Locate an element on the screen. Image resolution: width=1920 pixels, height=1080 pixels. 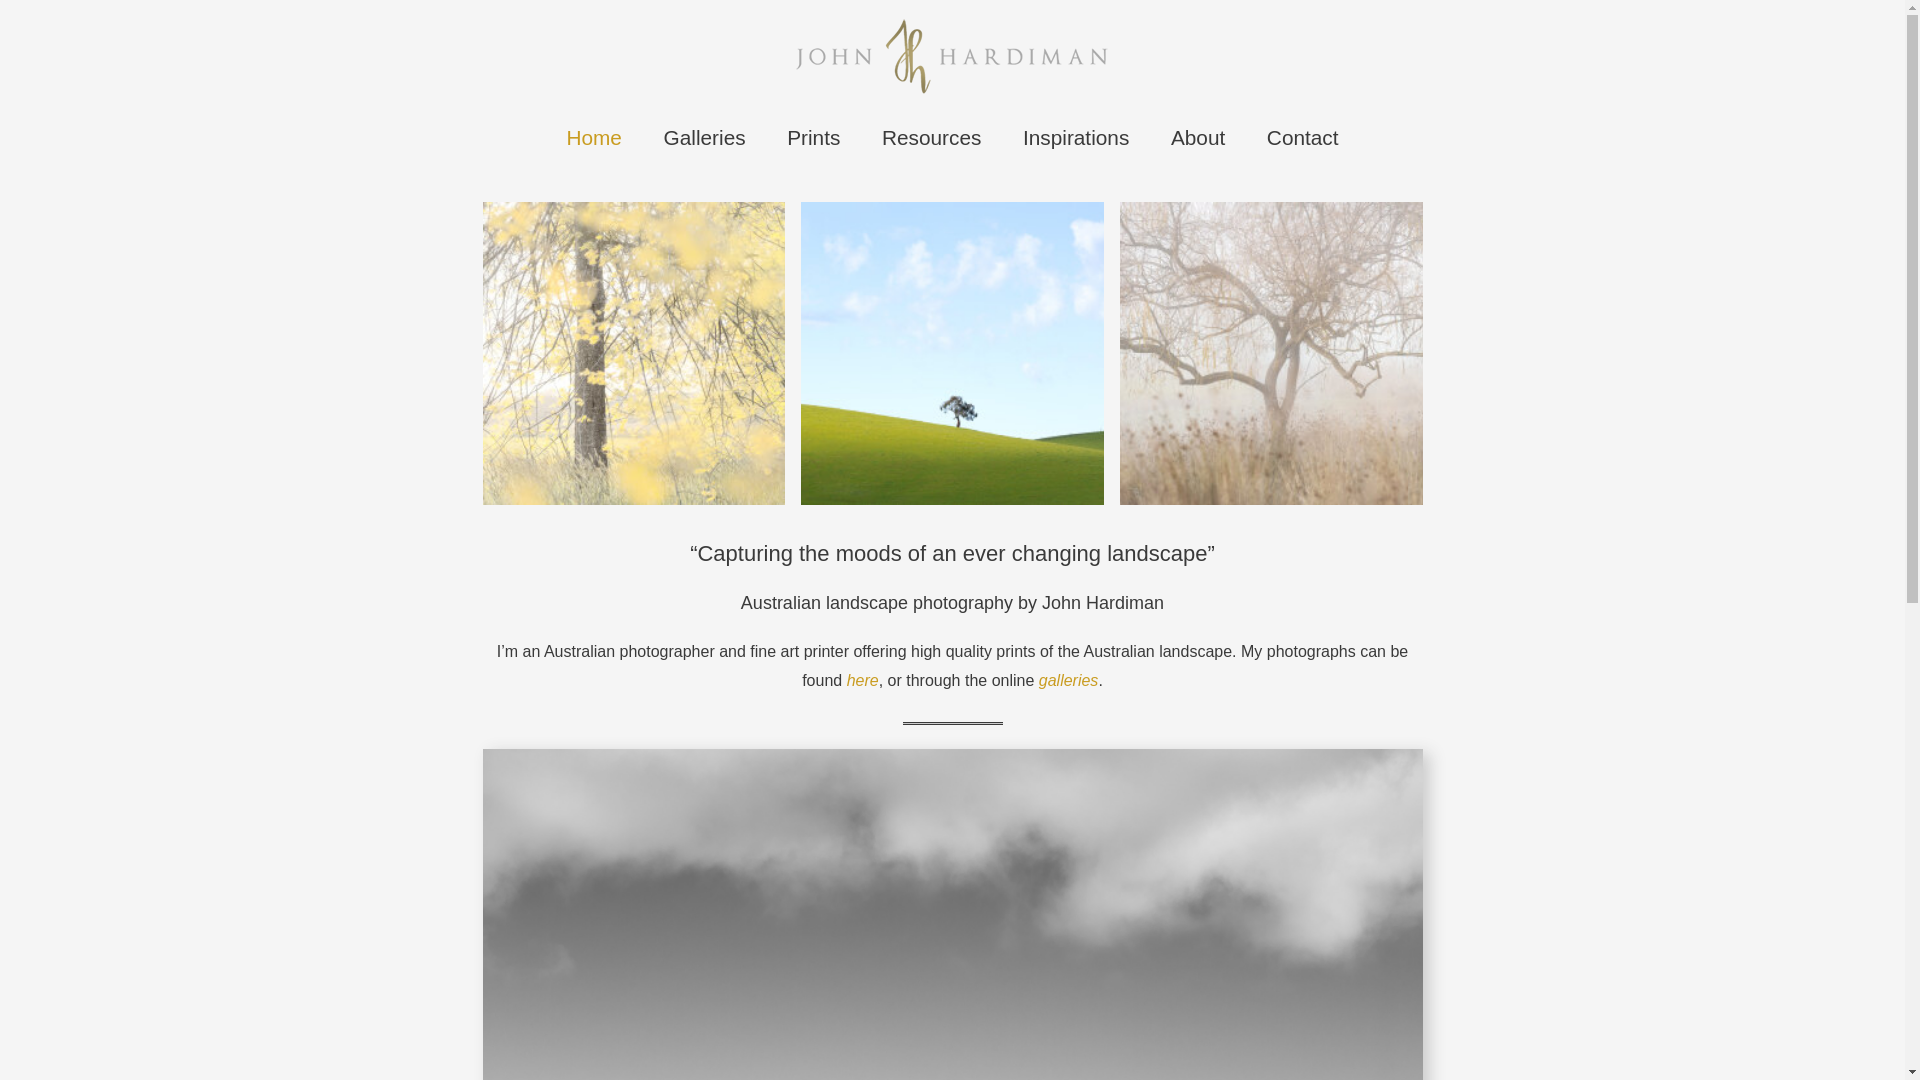
Resources is located at coordinates (932, 138).